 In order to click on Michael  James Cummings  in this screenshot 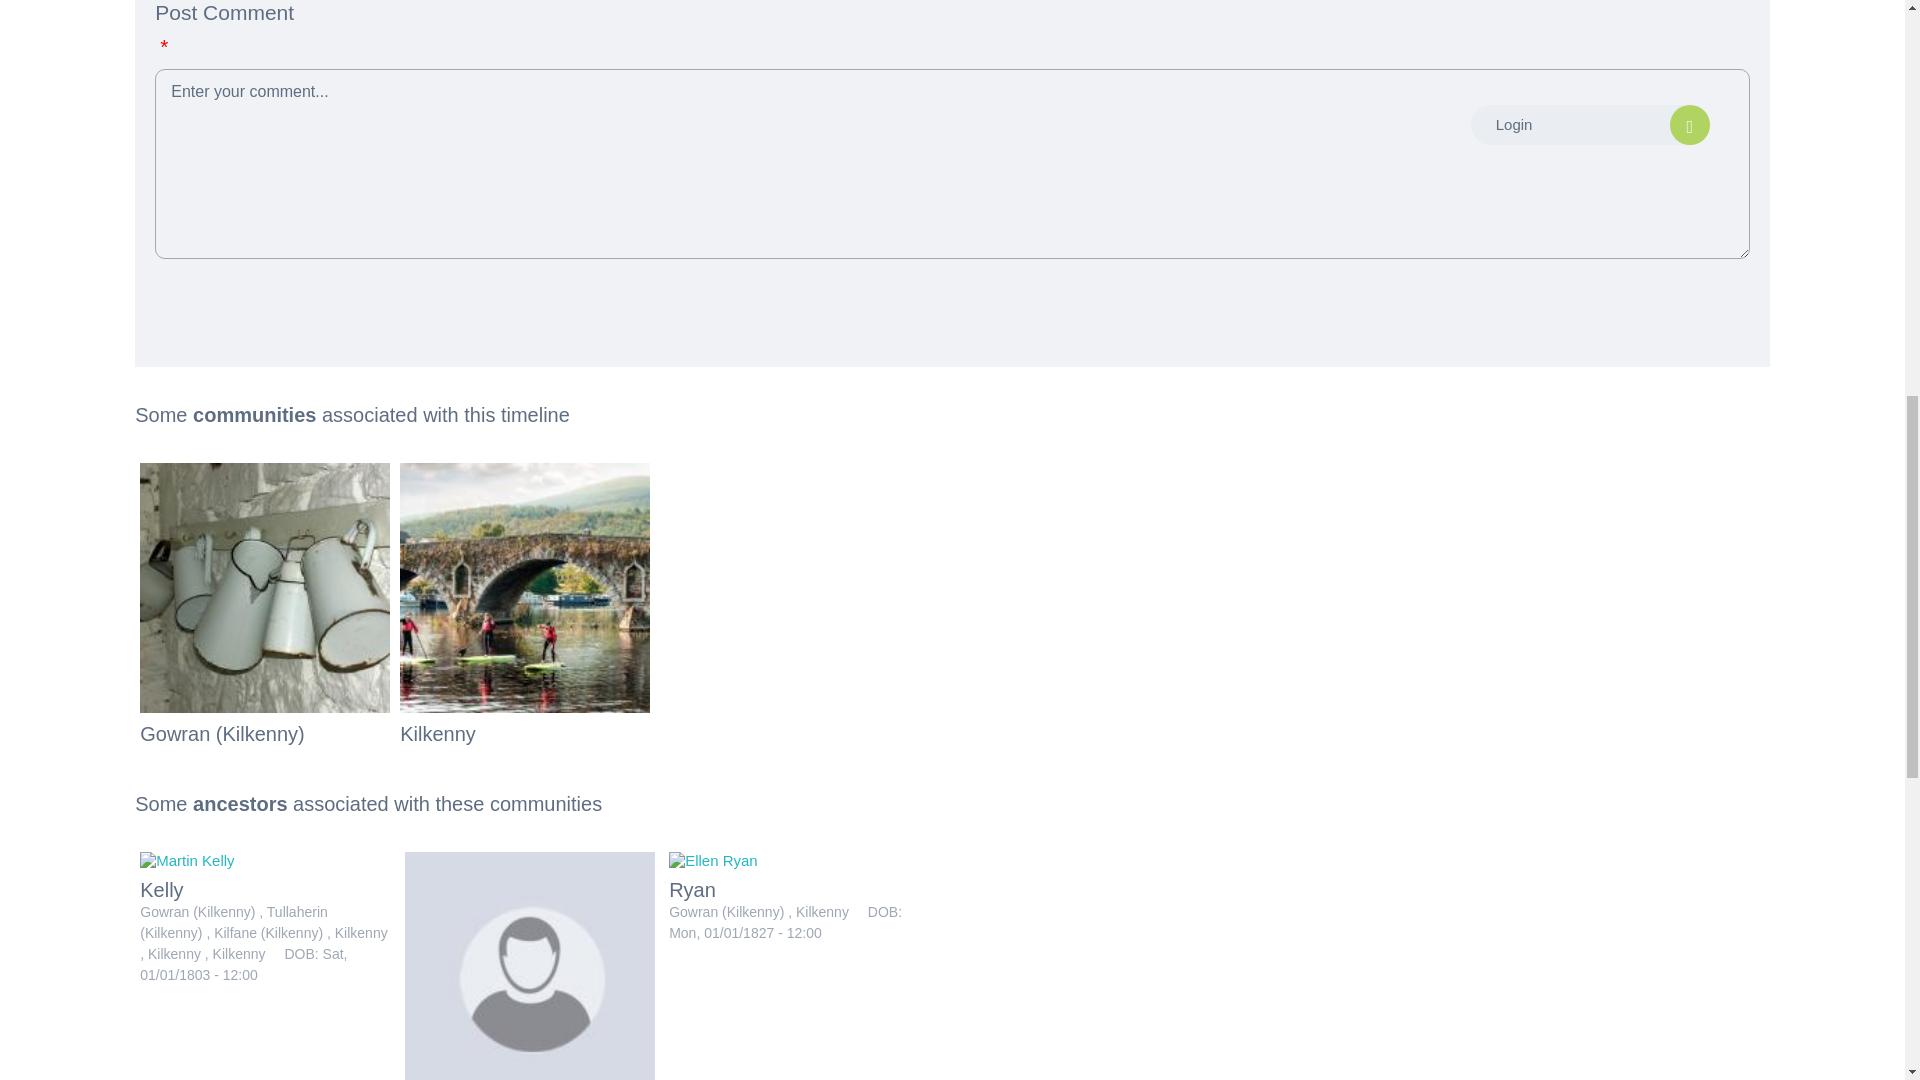, I will do `click(530, 966)`.